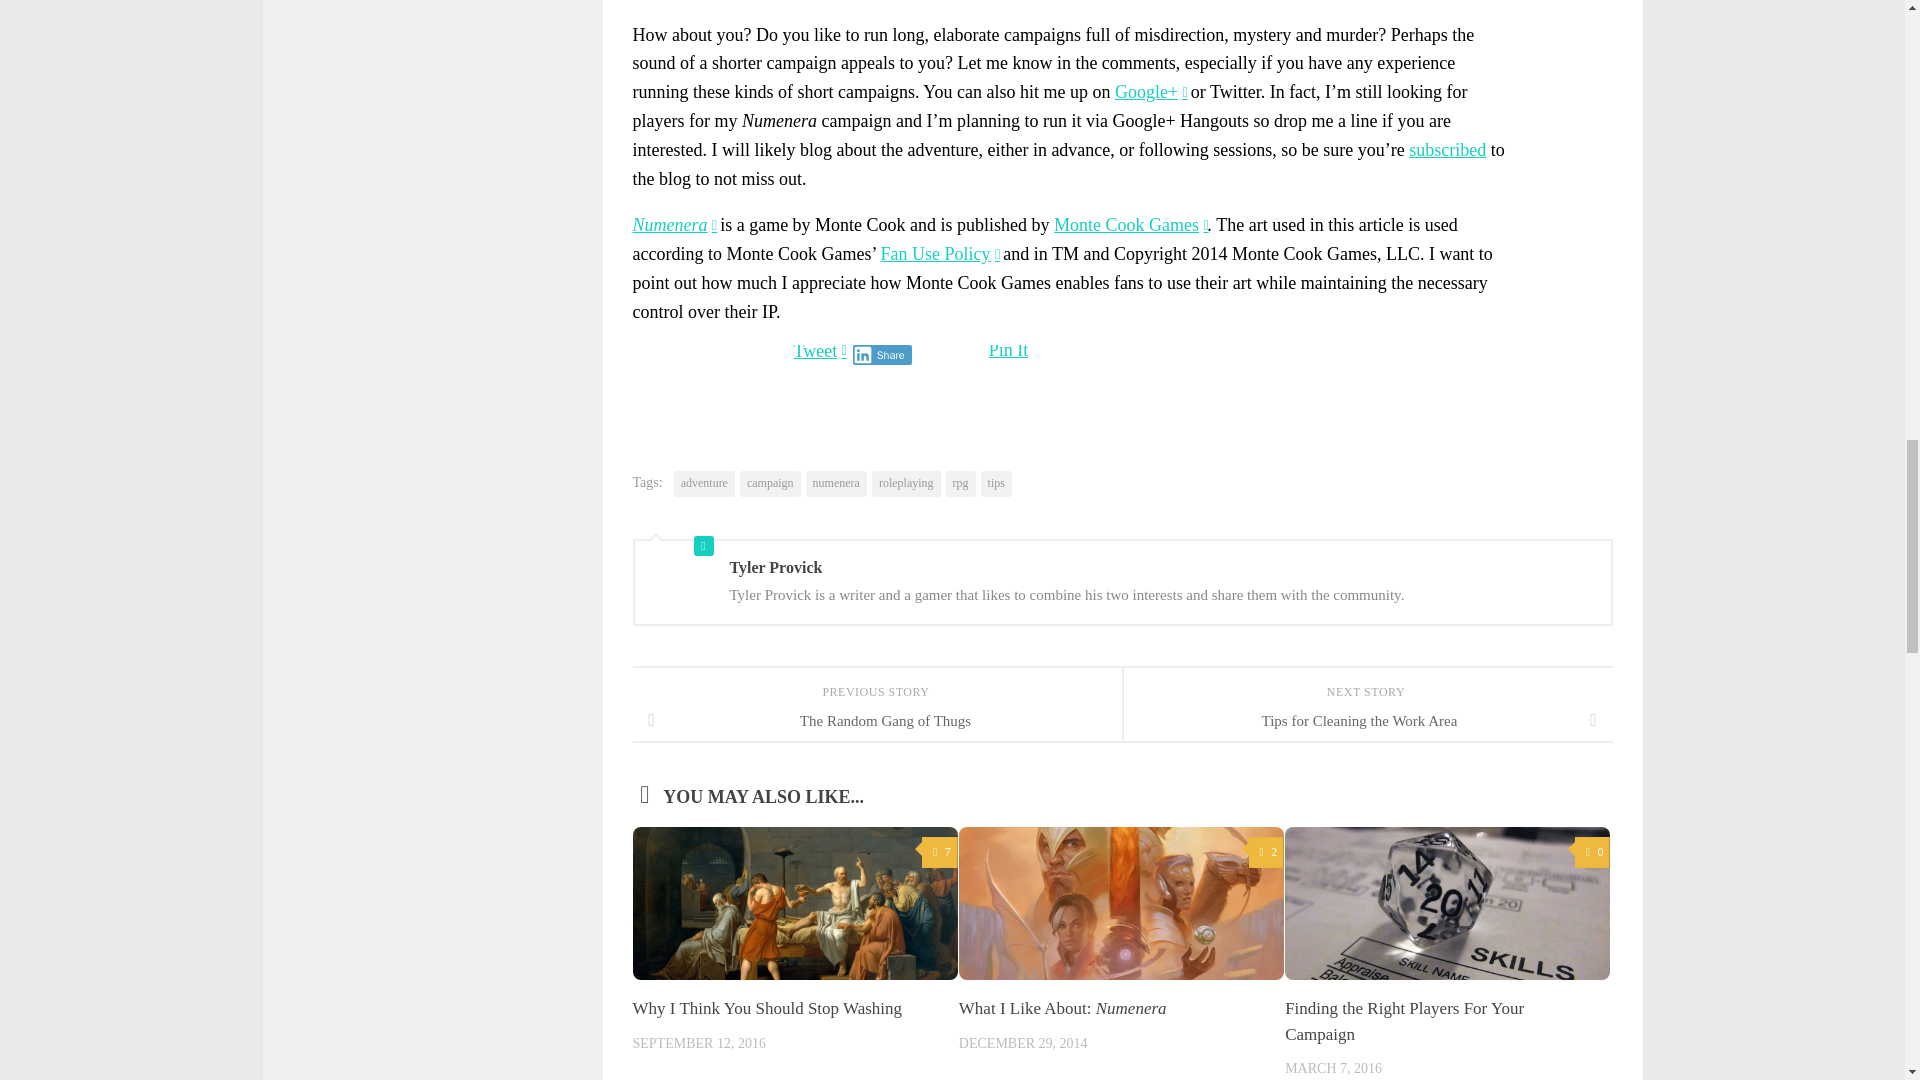  What do you see at coordinates (672, 224) in the screenshot?
I see `Numenera Official Site` at bounding box center [672, 224].